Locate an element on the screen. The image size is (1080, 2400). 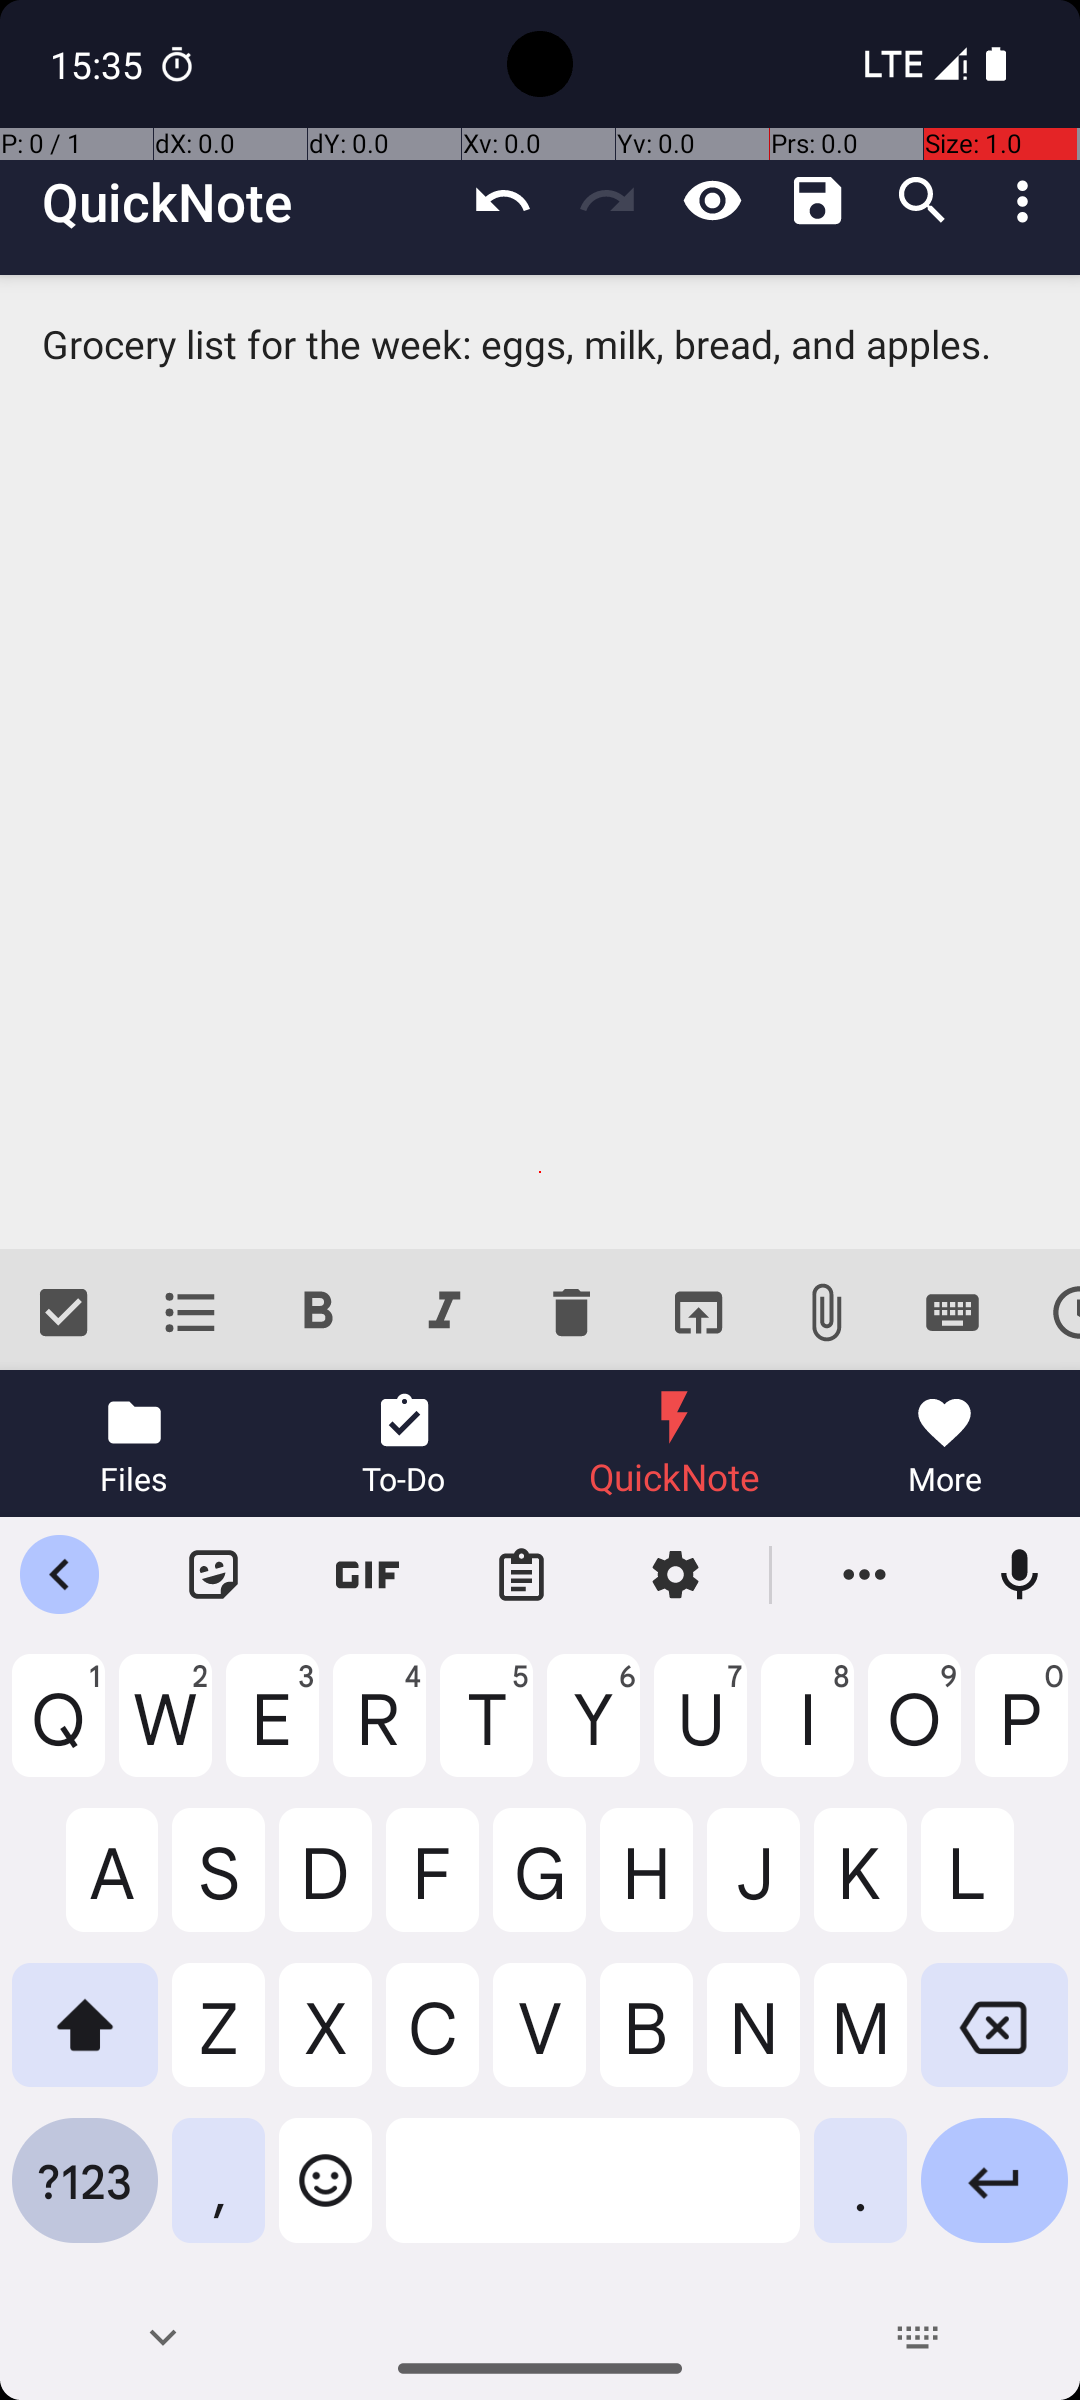
Grocery list for the week: eggs, milk, bread, and apples.
 is located at coordinates (540, 762).